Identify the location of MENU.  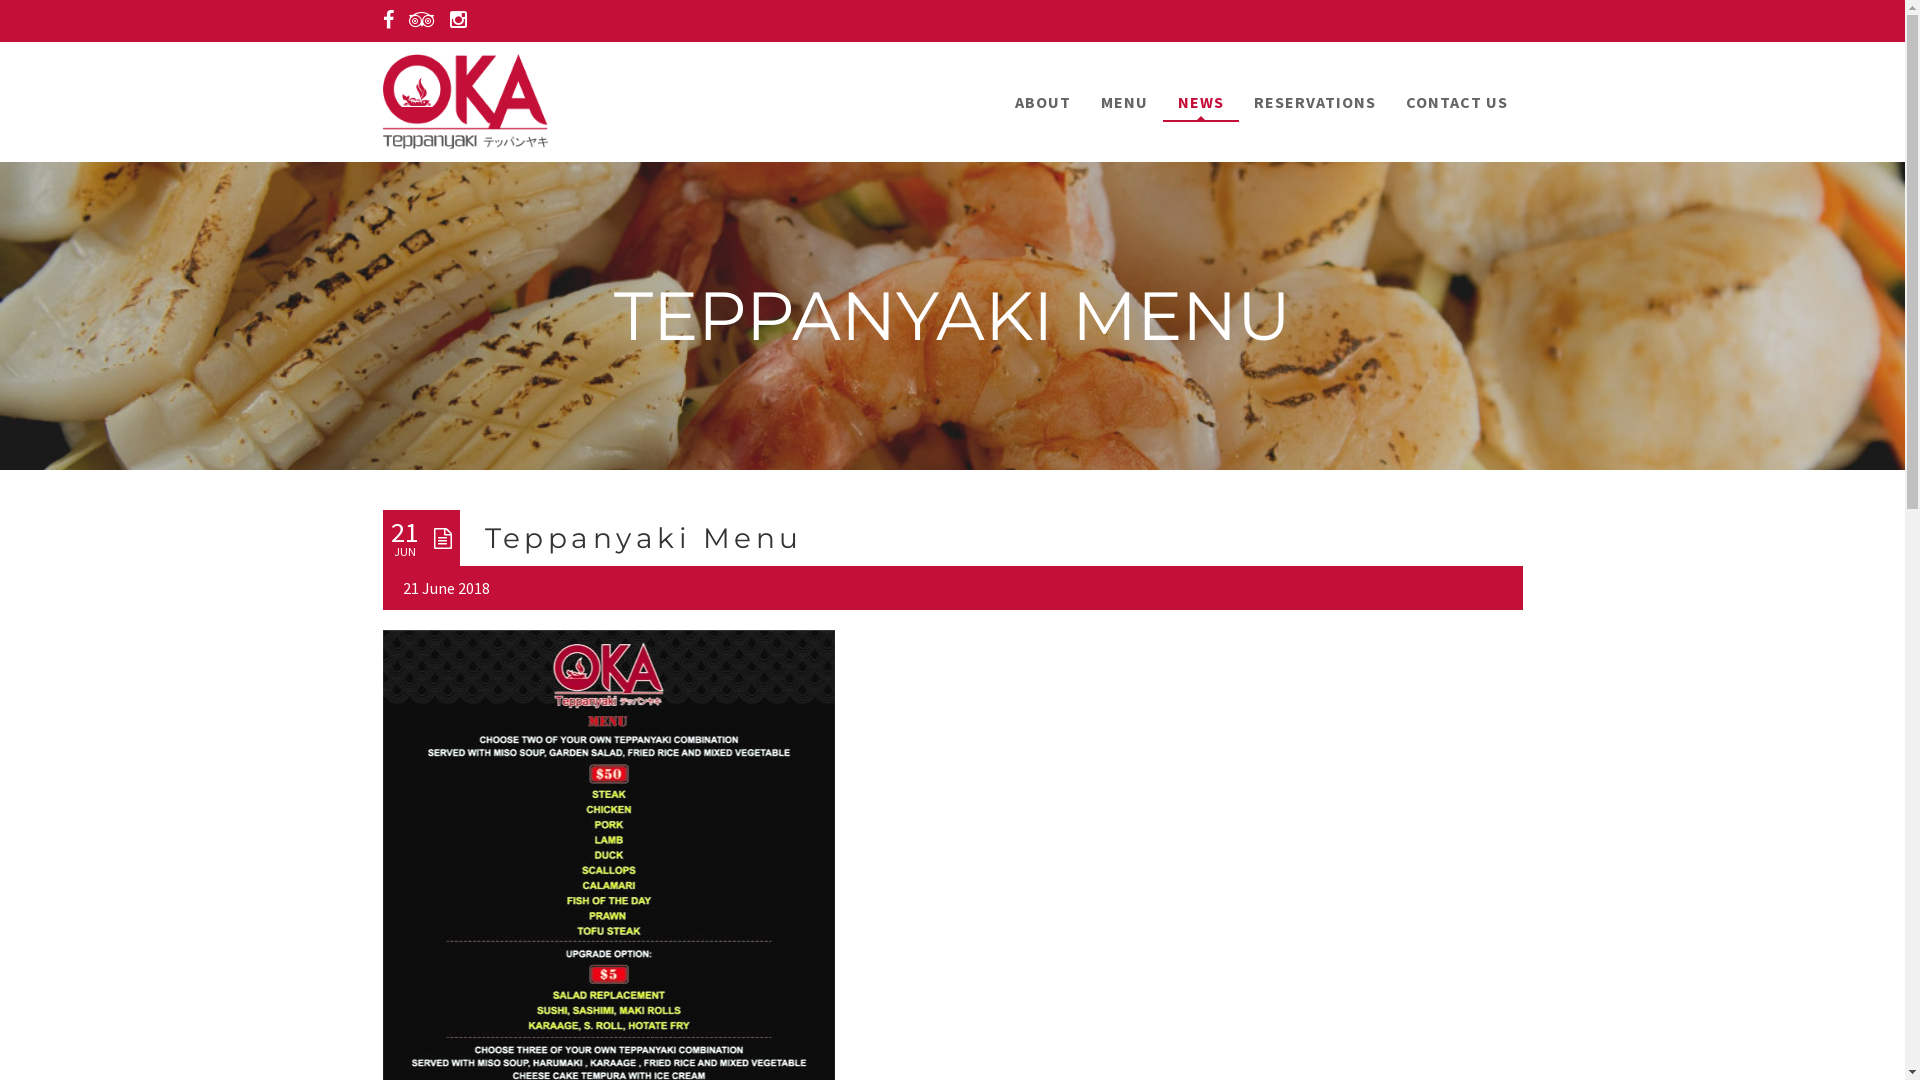
(1124, 102).